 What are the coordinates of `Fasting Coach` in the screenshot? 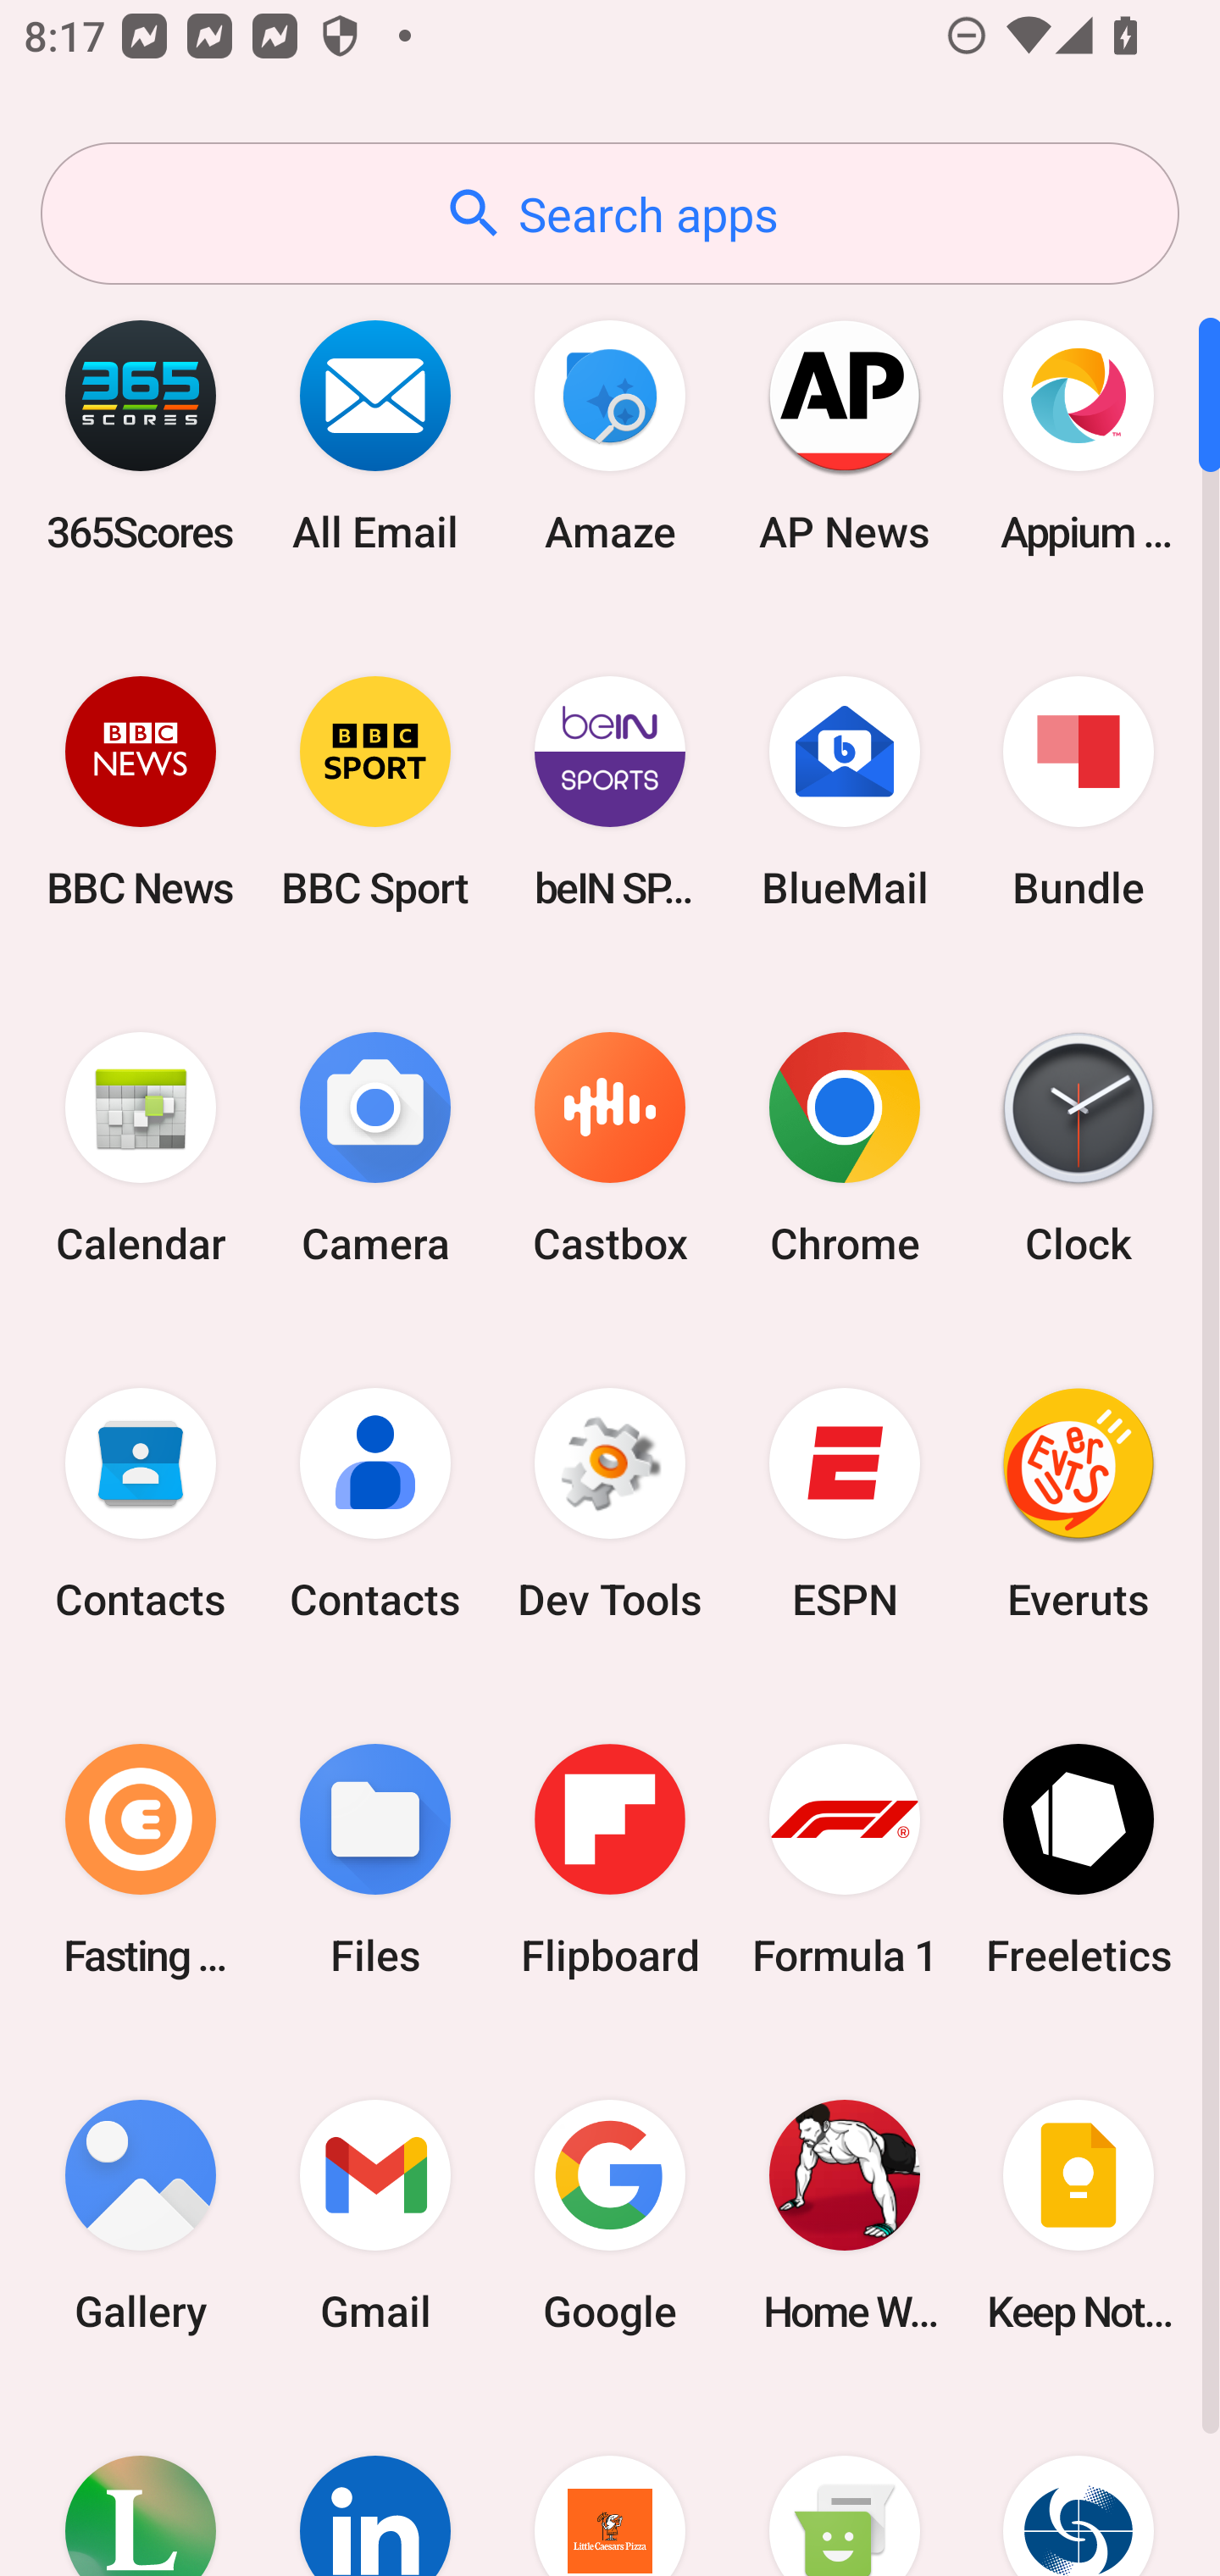 It's located at (141, 1859).